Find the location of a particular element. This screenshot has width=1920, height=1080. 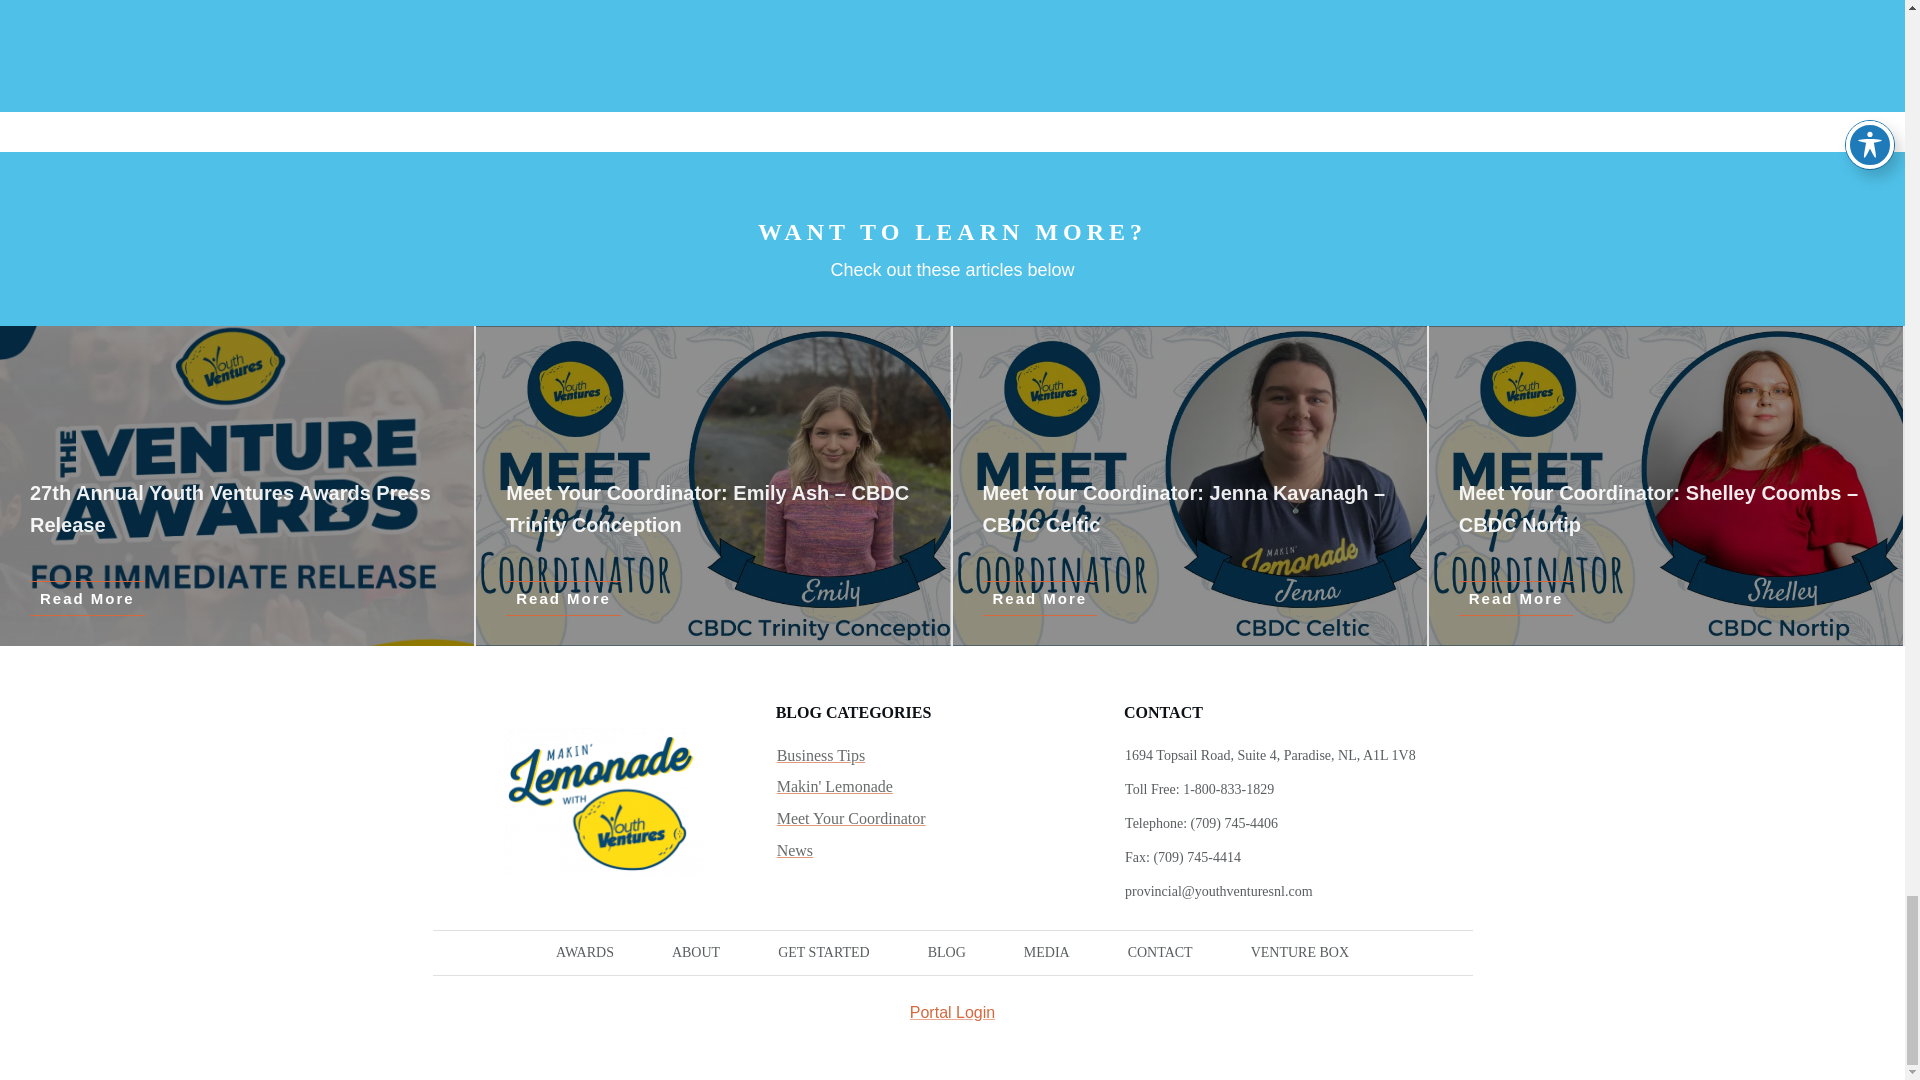

AWARDS is located at coordinates (585, 952).